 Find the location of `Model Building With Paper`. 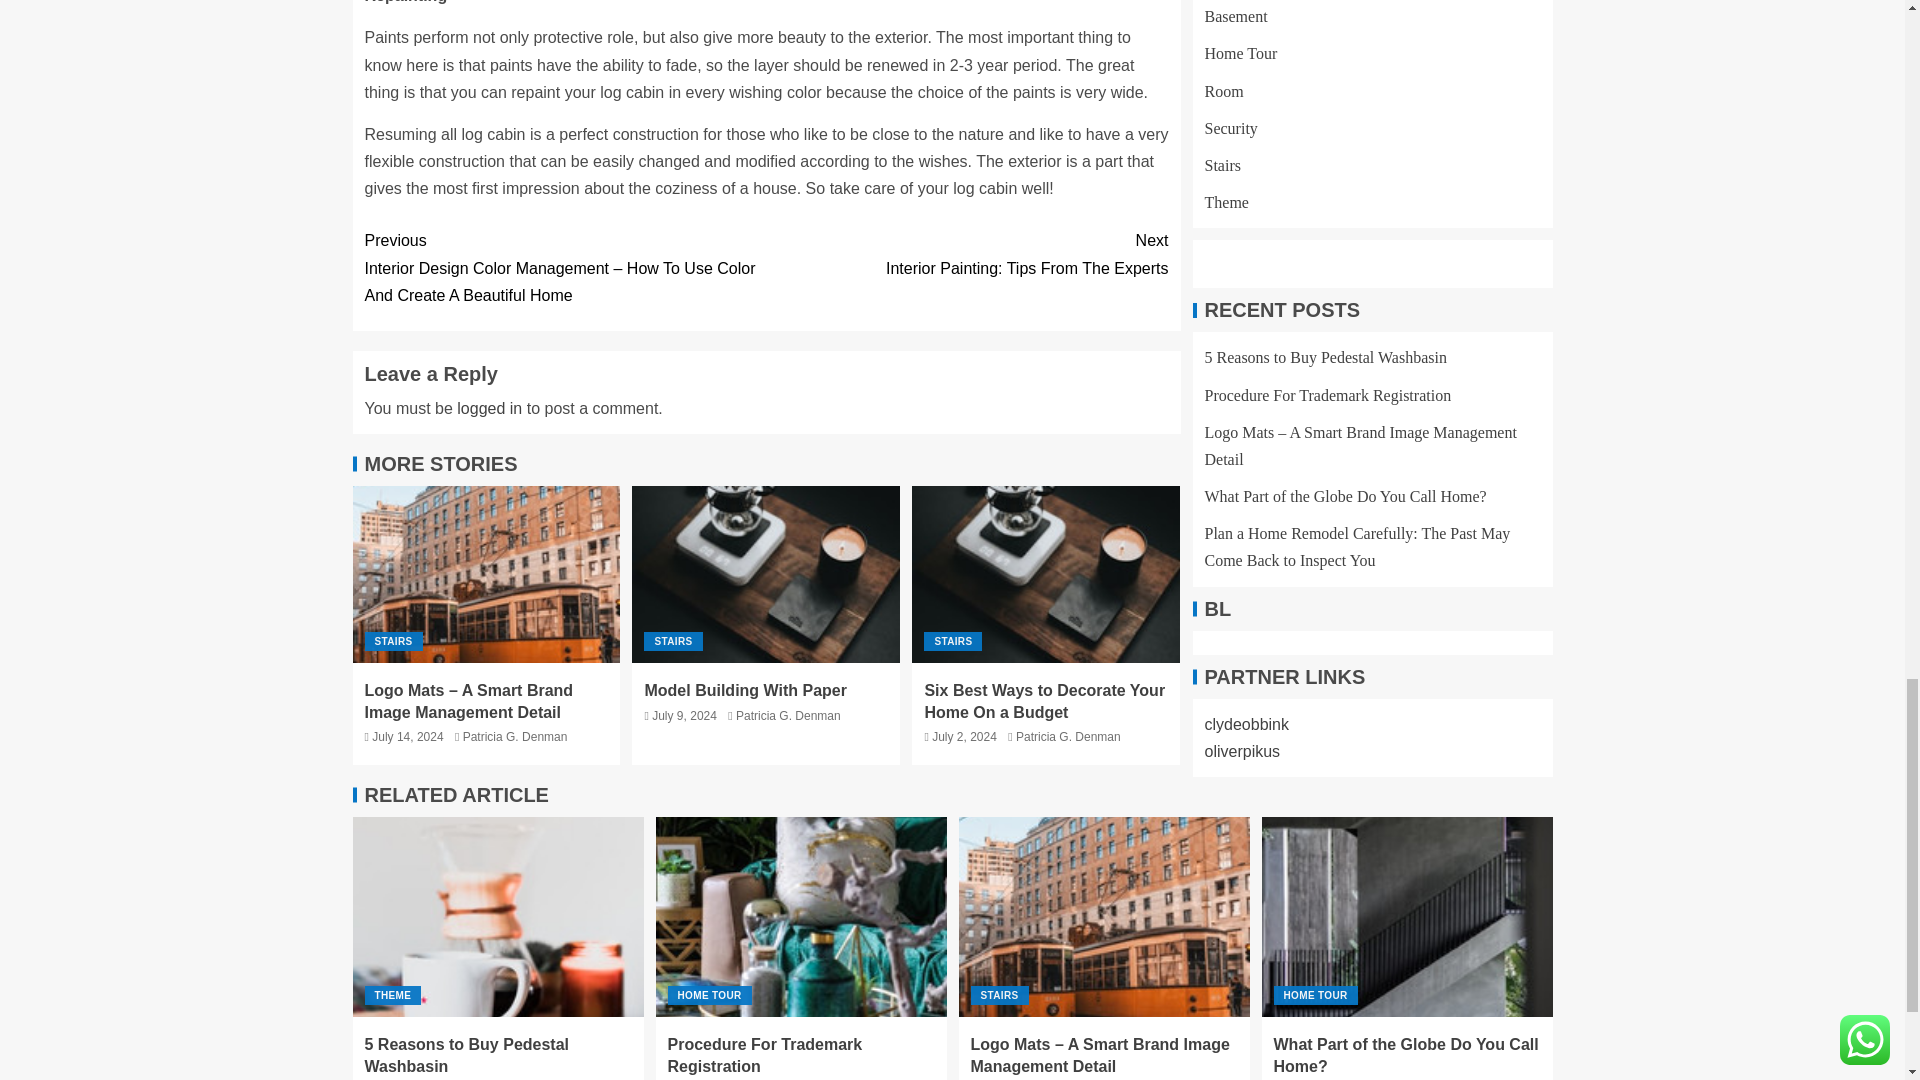

Model Building With Paper is located at coordinates (1046, 574).